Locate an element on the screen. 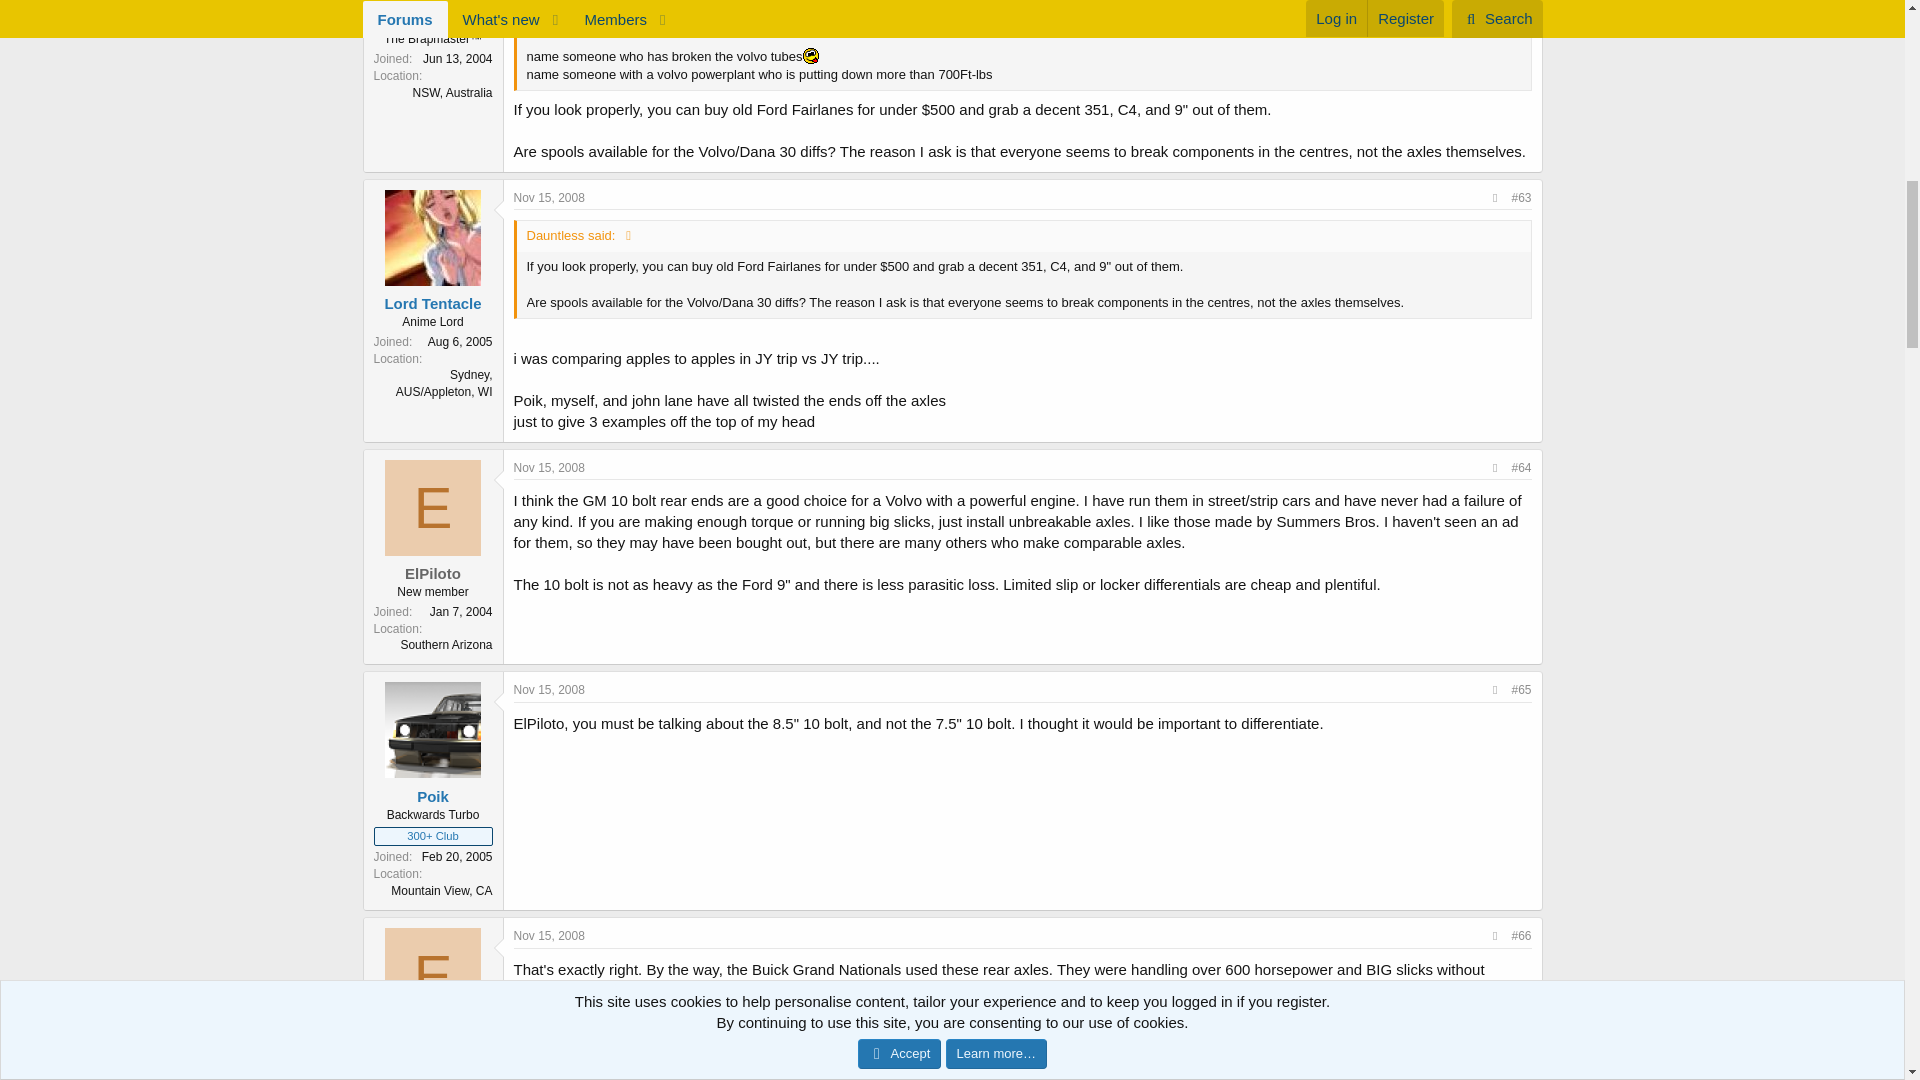 The height and width of the screenshot is (1080, 1920). Razz    :-P is located at coordinates (810, 55).